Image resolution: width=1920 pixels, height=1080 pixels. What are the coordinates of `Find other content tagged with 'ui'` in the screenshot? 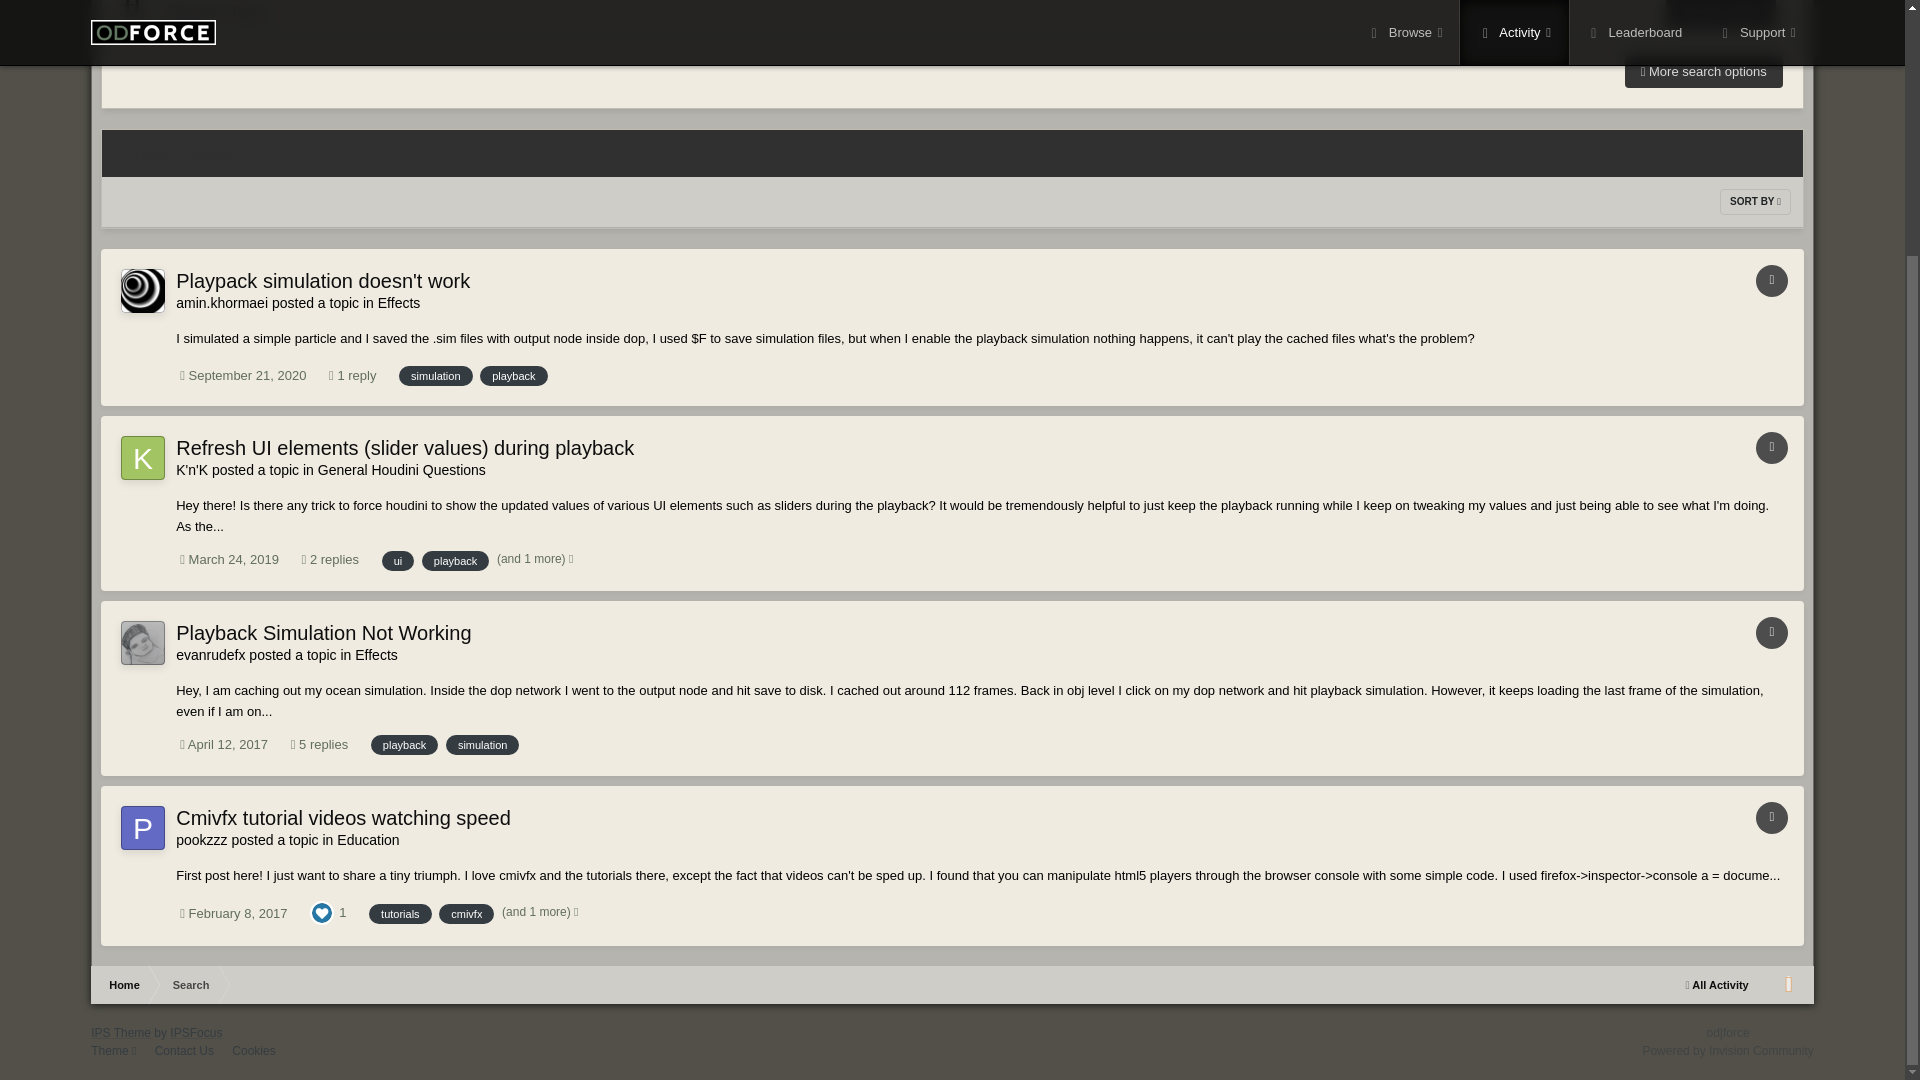 It's located at (398, 560).